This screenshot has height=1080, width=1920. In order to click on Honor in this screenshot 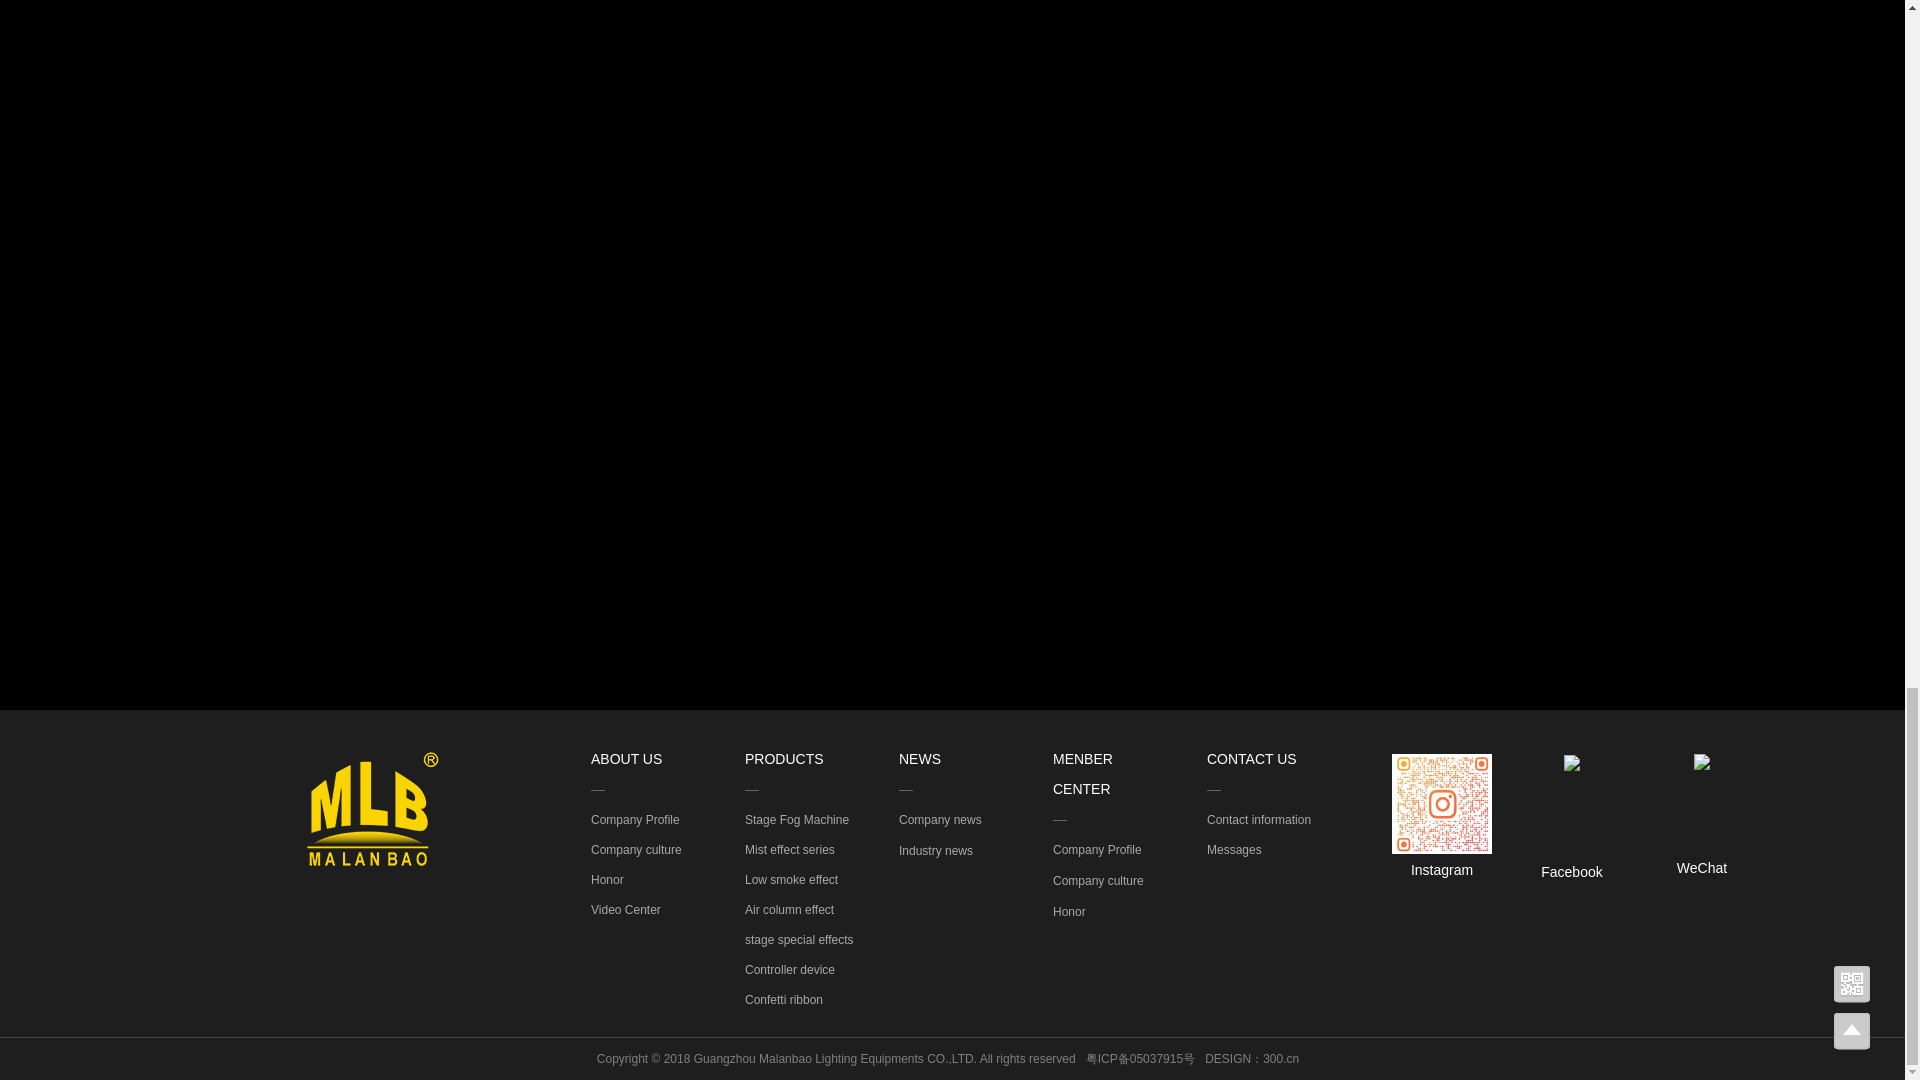, I will do `click(608, 878)`.